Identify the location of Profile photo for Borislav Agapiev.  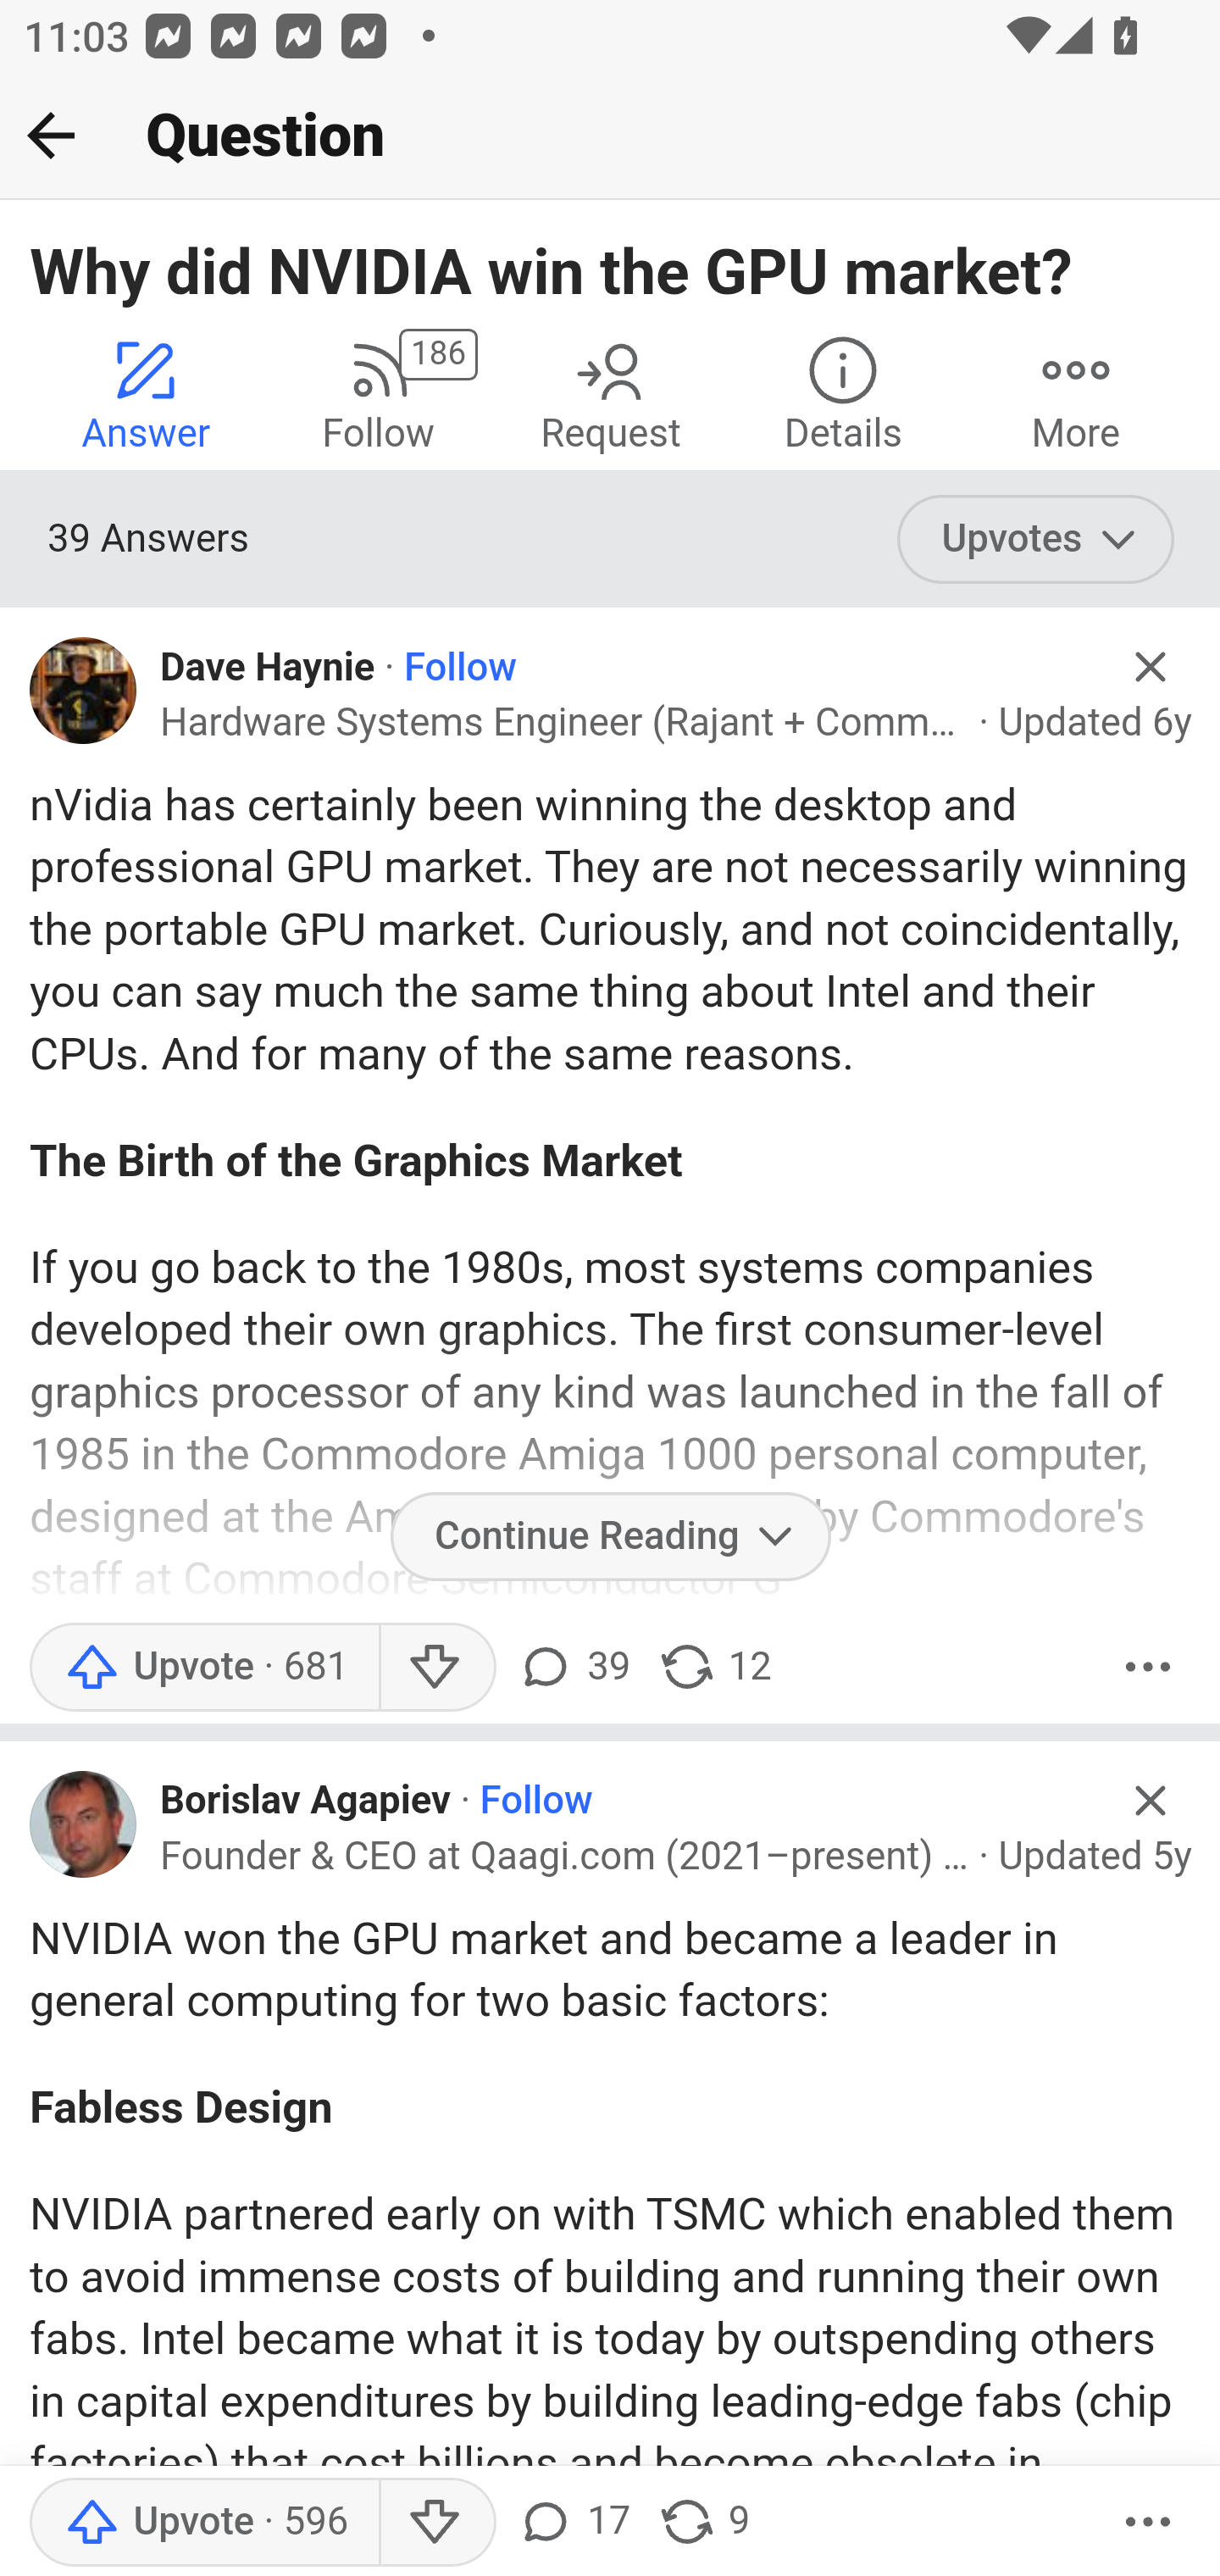
(84, 1824).